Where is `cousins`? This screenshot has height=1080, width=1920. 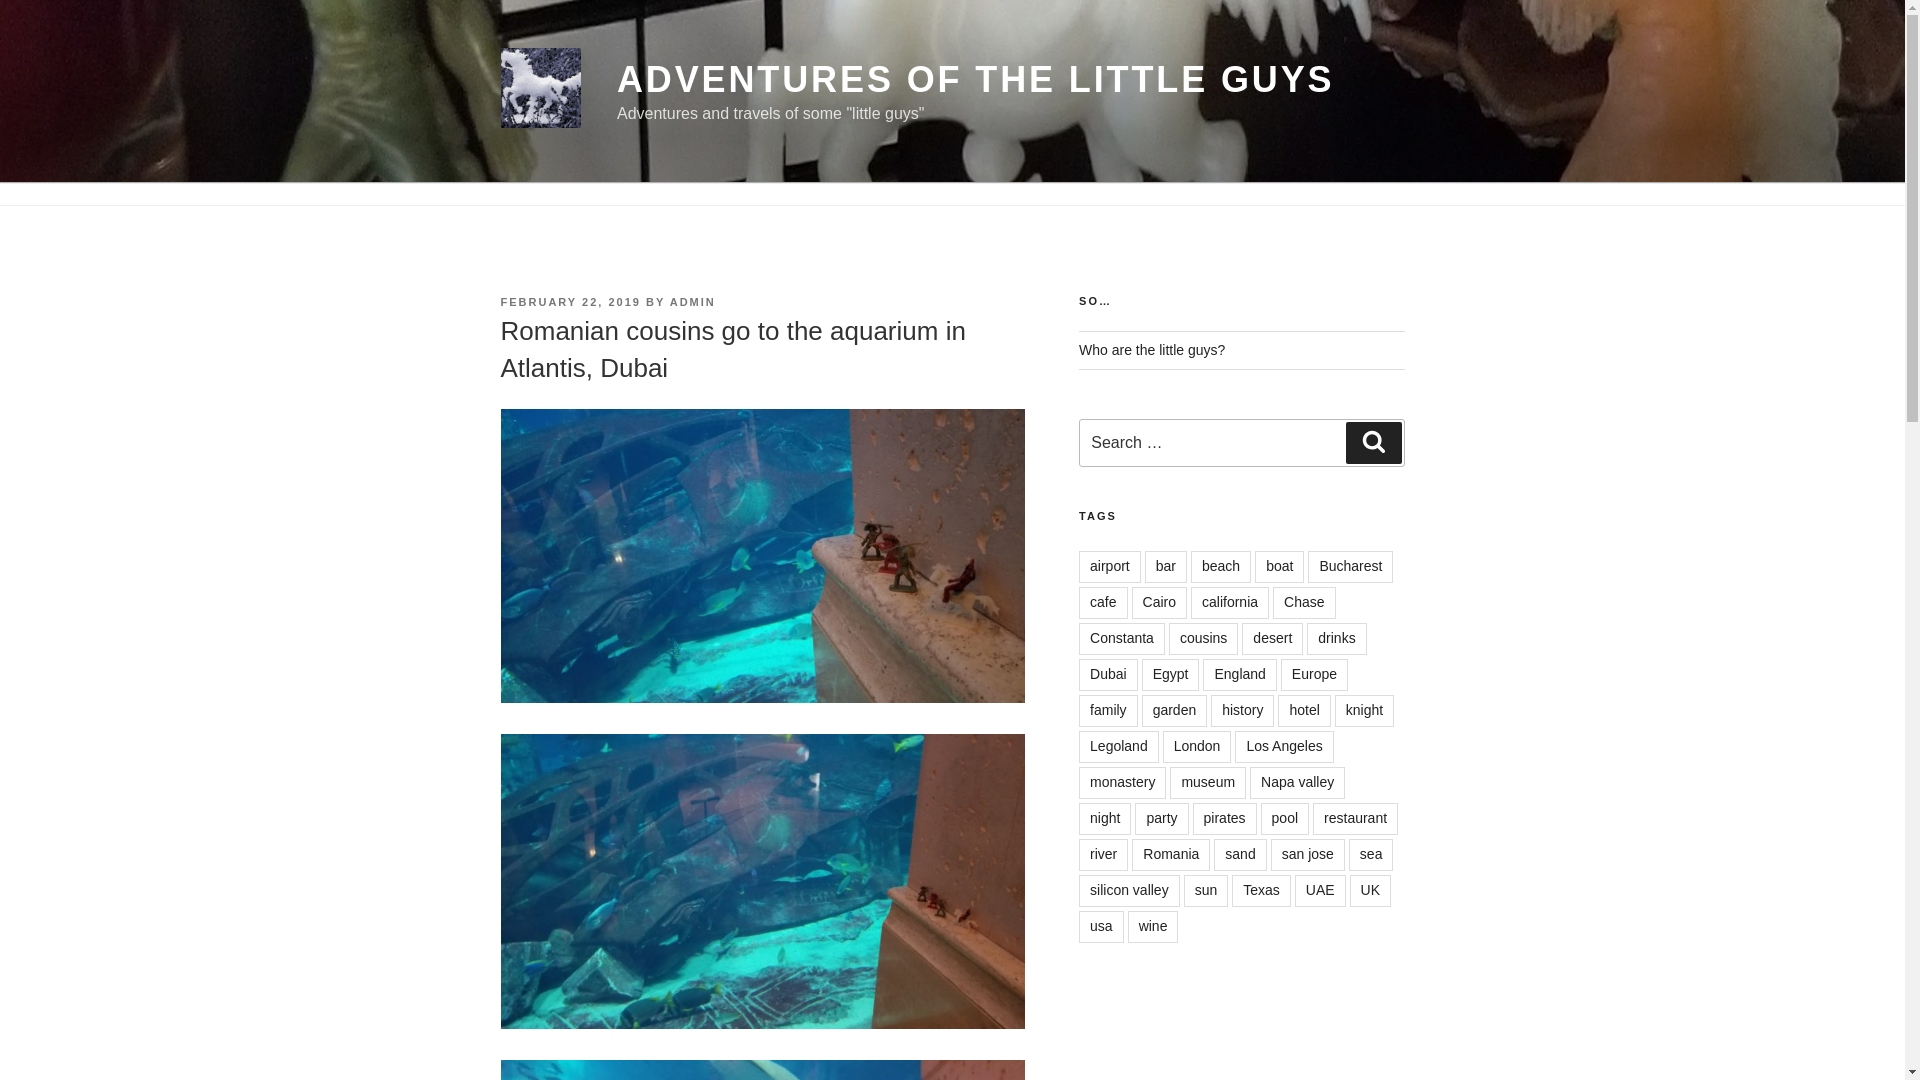 cousins is located at coordinates (1204, 638).